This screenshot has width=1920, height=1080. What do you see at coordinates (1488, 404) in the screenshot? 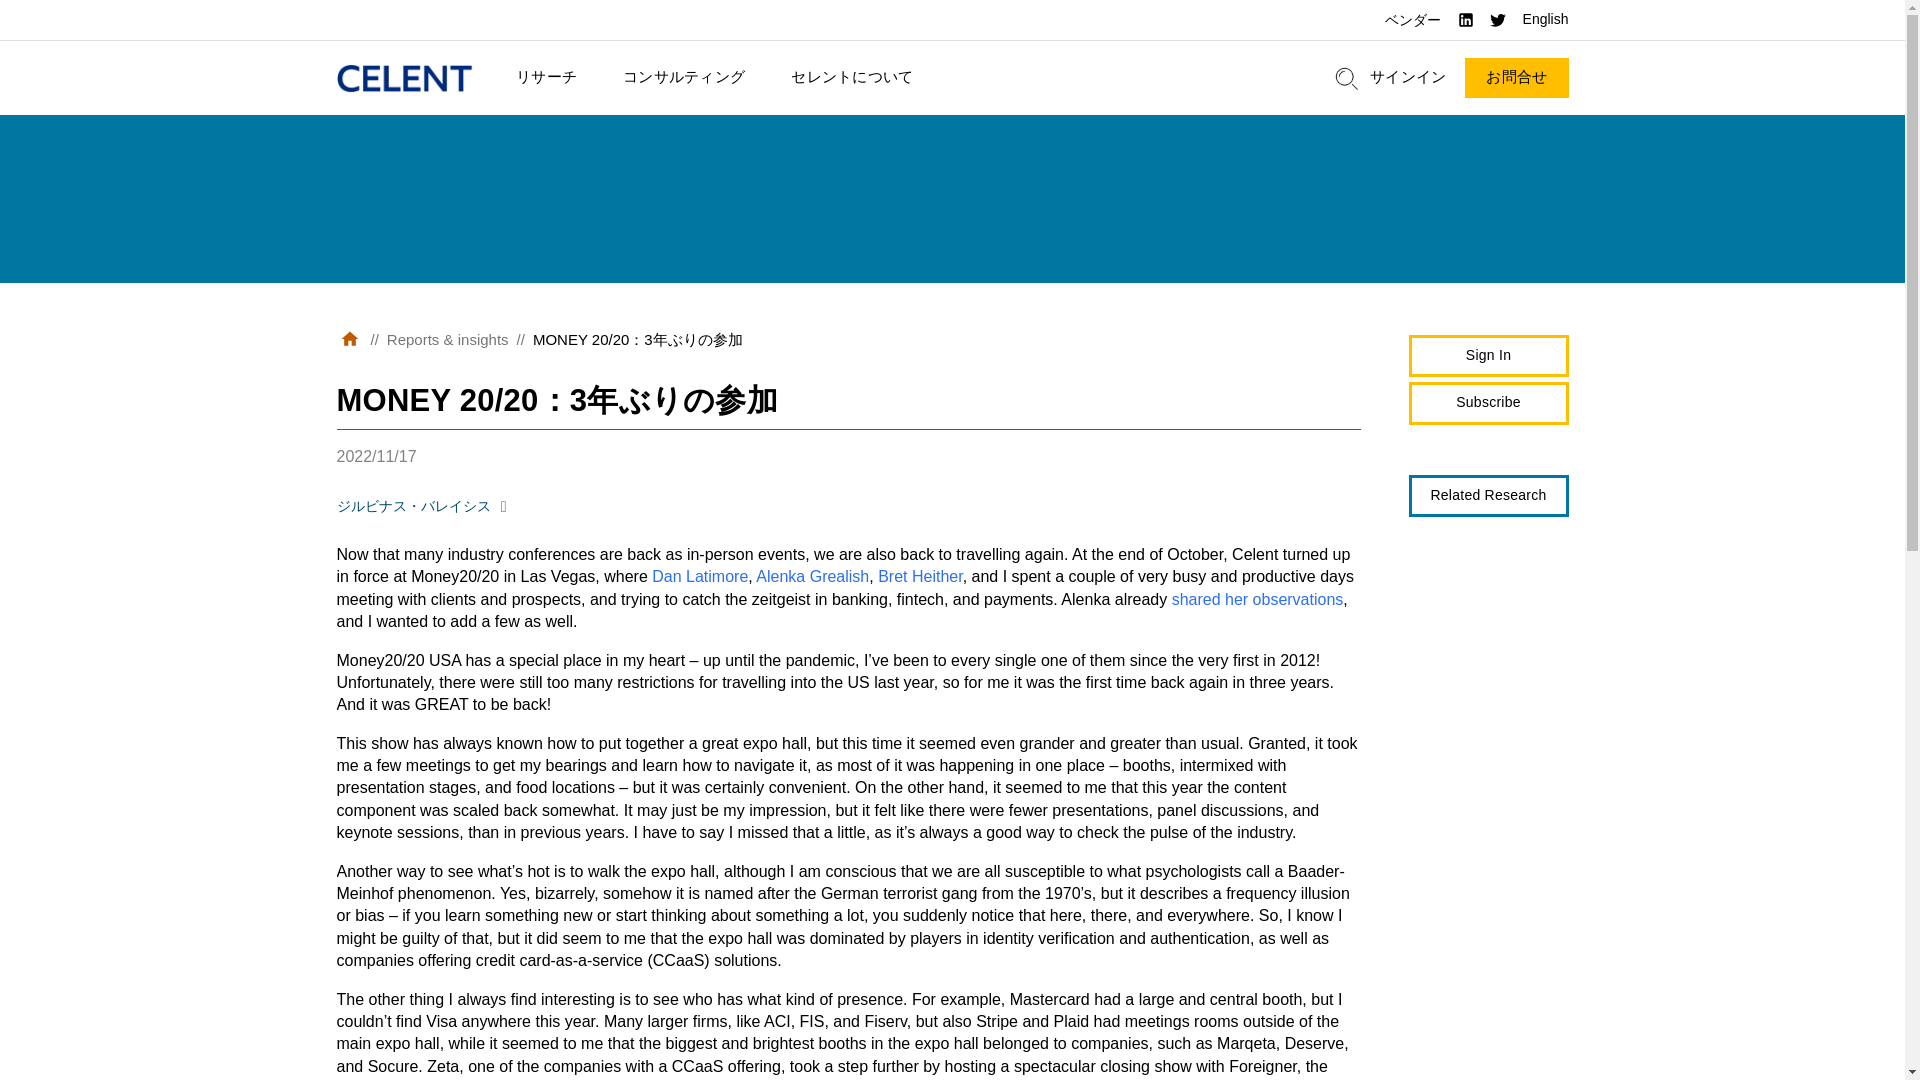
I see `Subscribe` at bounding box center [1488, 404].